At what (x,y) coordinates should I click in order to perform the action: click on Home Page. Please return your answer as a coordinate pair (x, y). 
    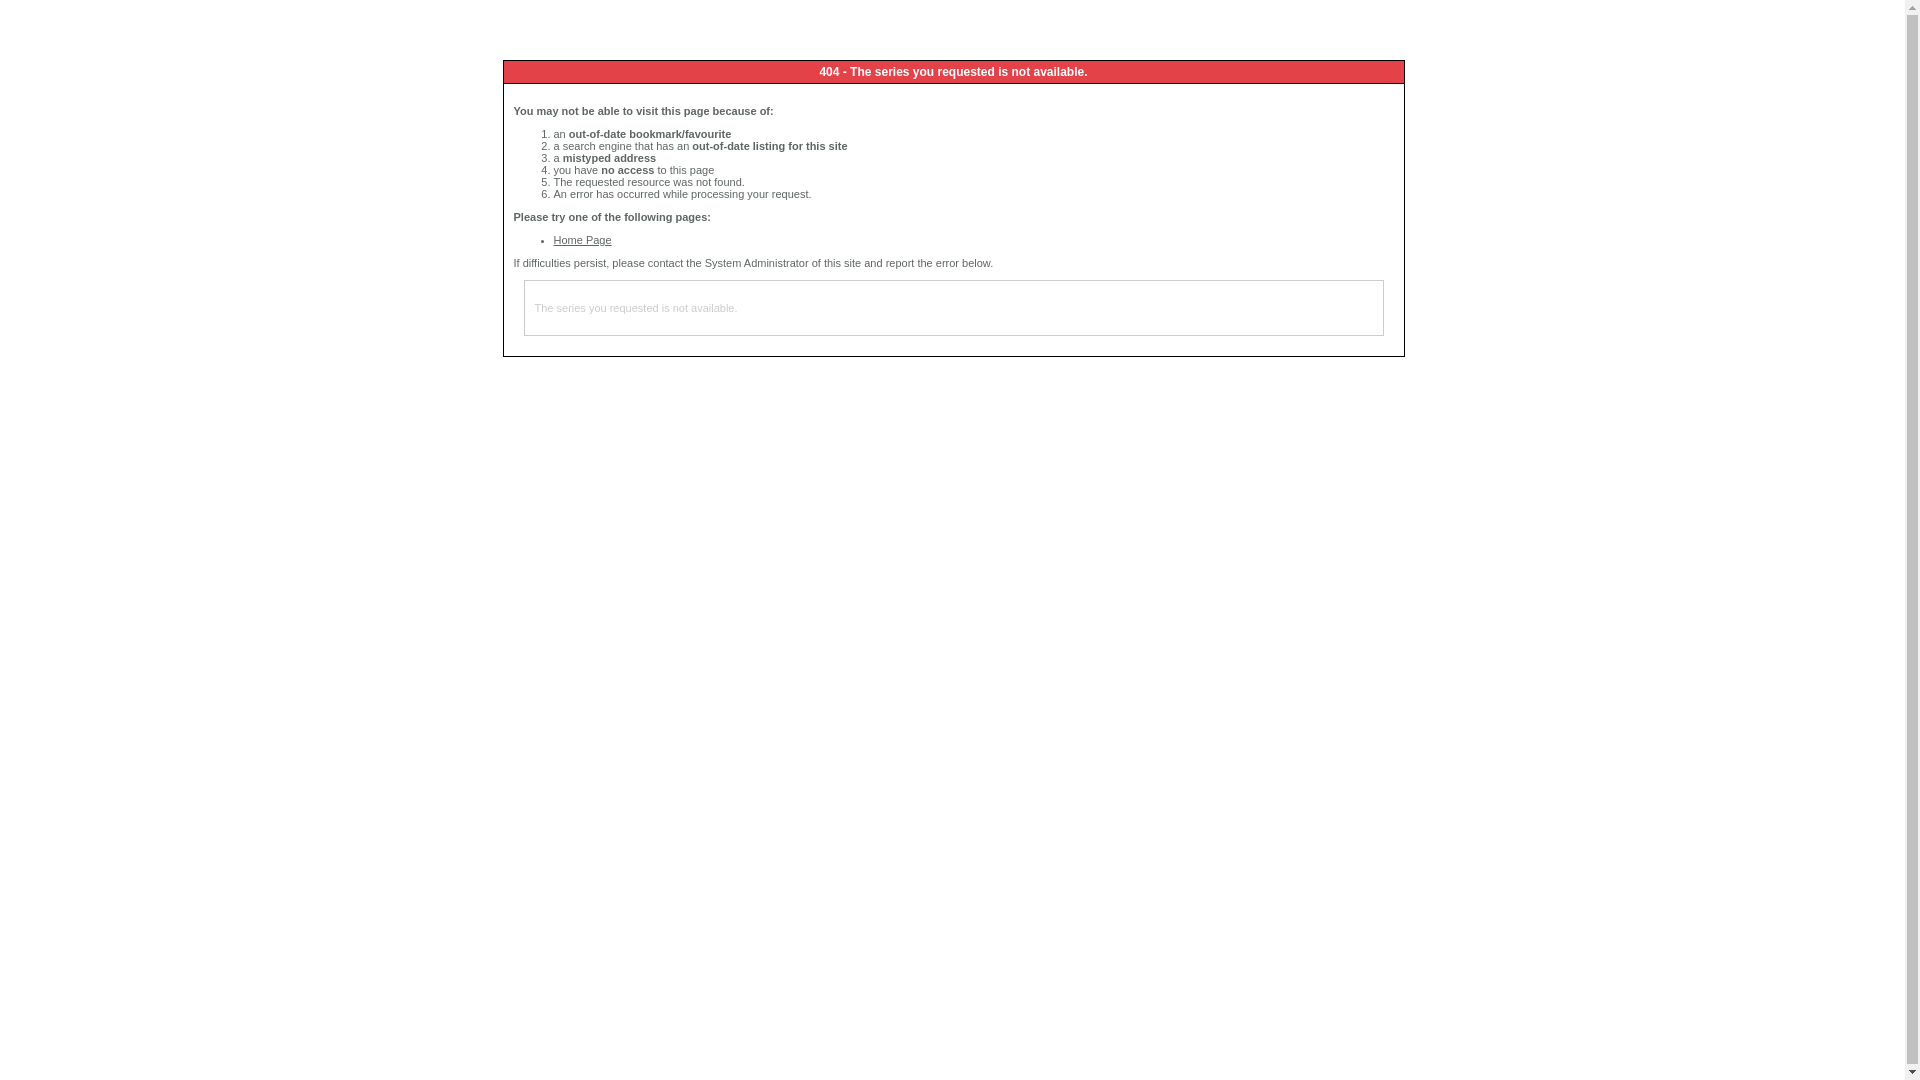
    Looking at the image, I should click on (583, 240).